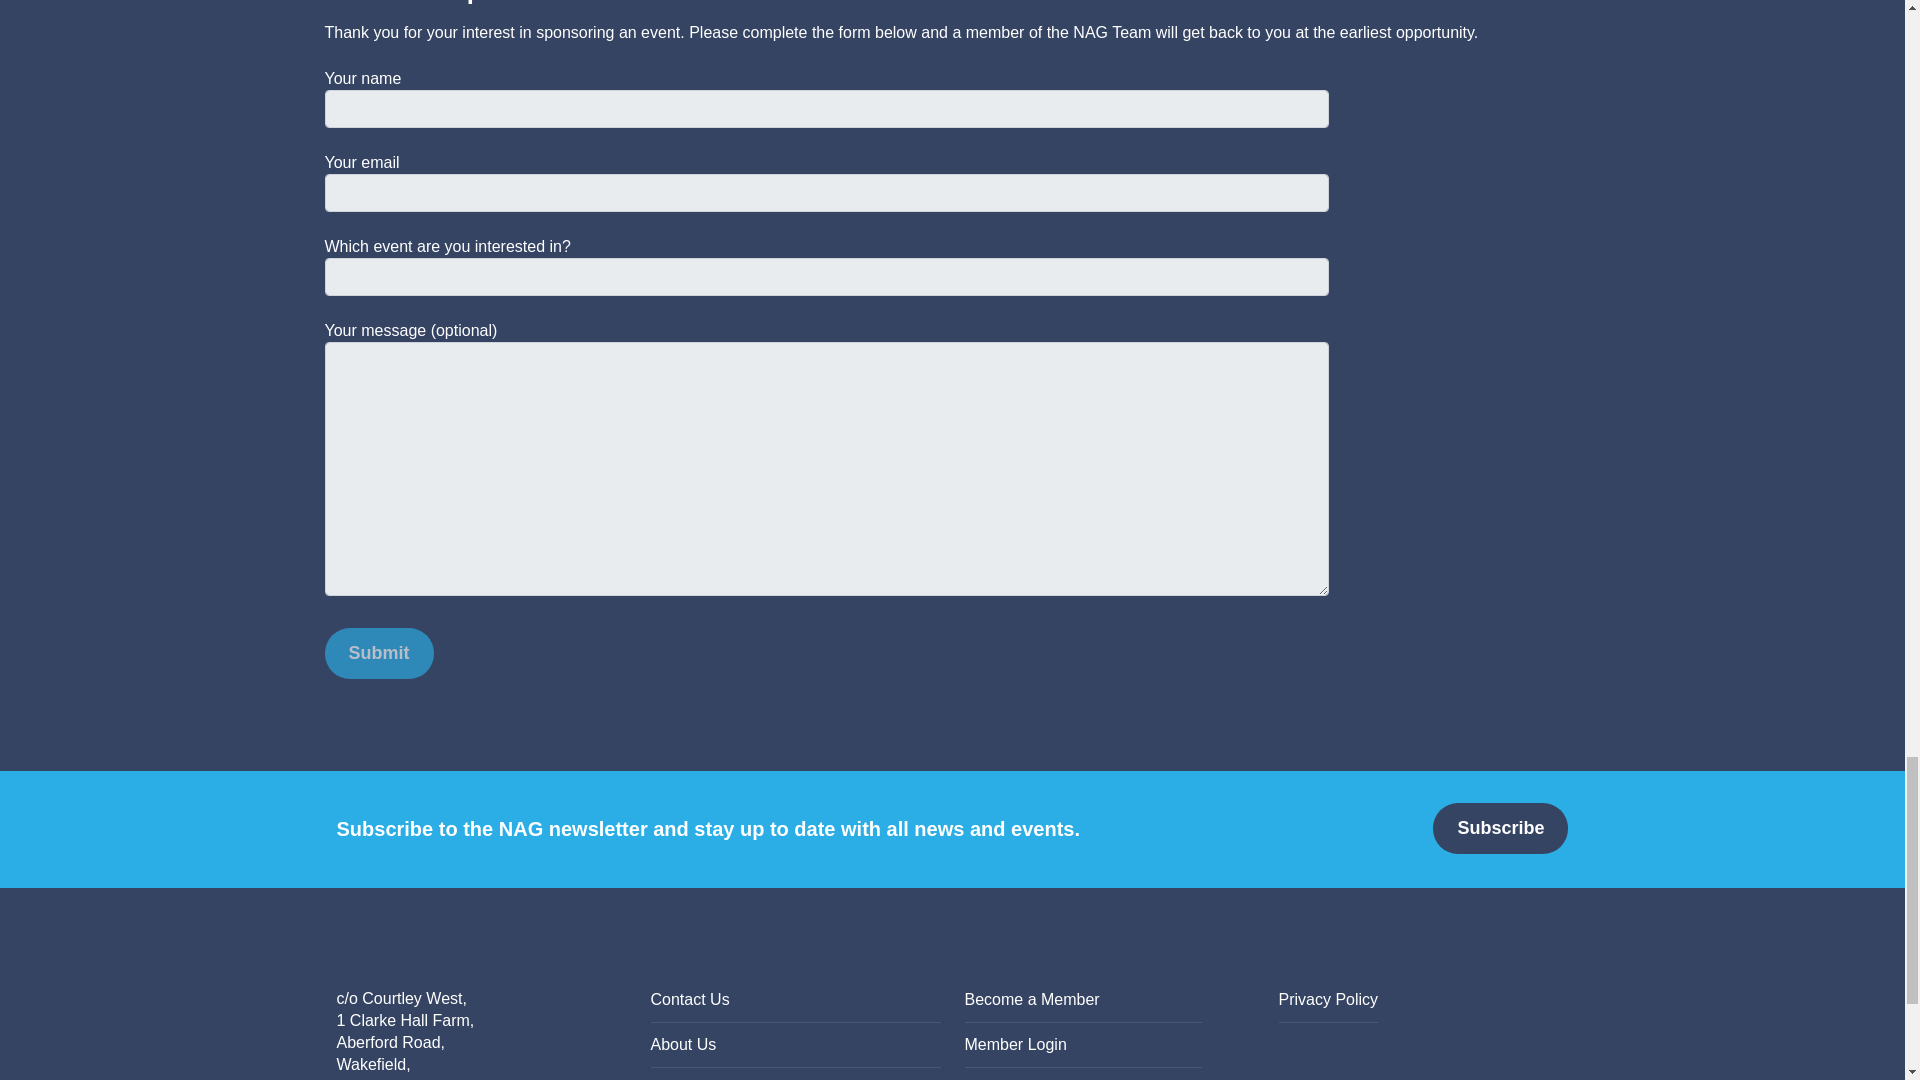  What do you see at coordinates (378, 653) in the screenshot?
I see `Submit` at bounding box center [378, 653].